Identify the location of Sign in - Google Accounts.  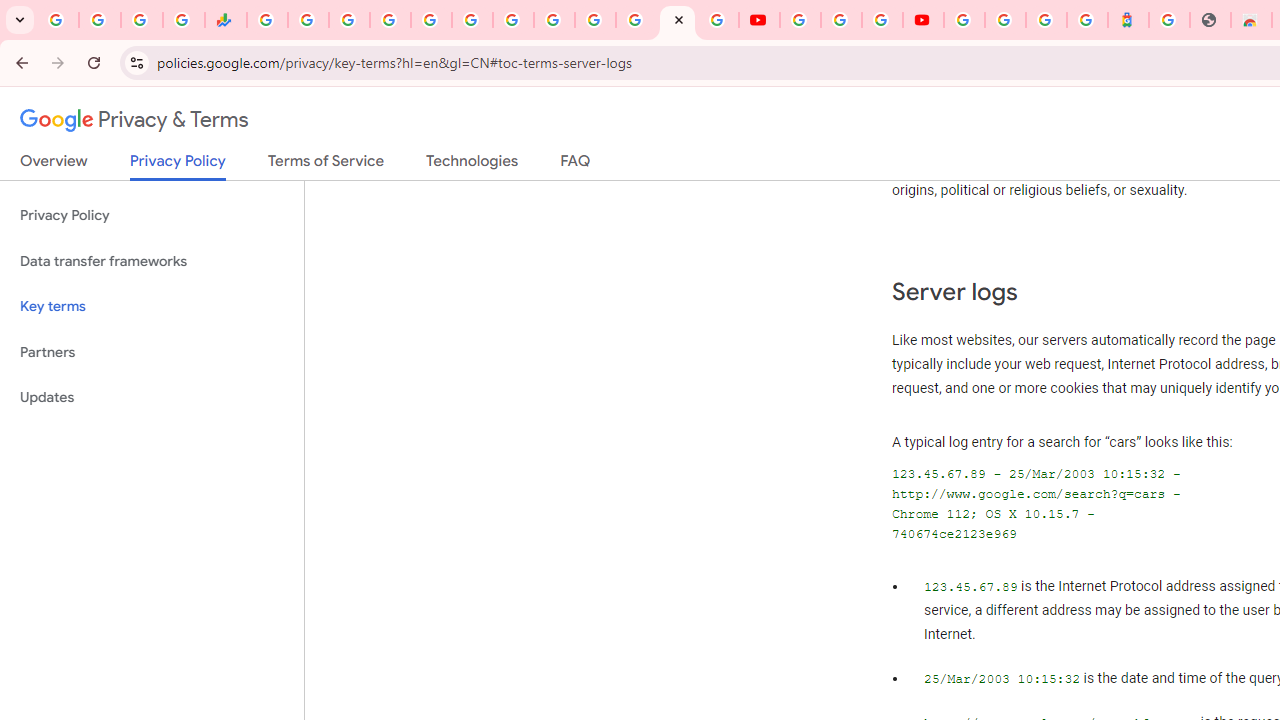
(594, 20).